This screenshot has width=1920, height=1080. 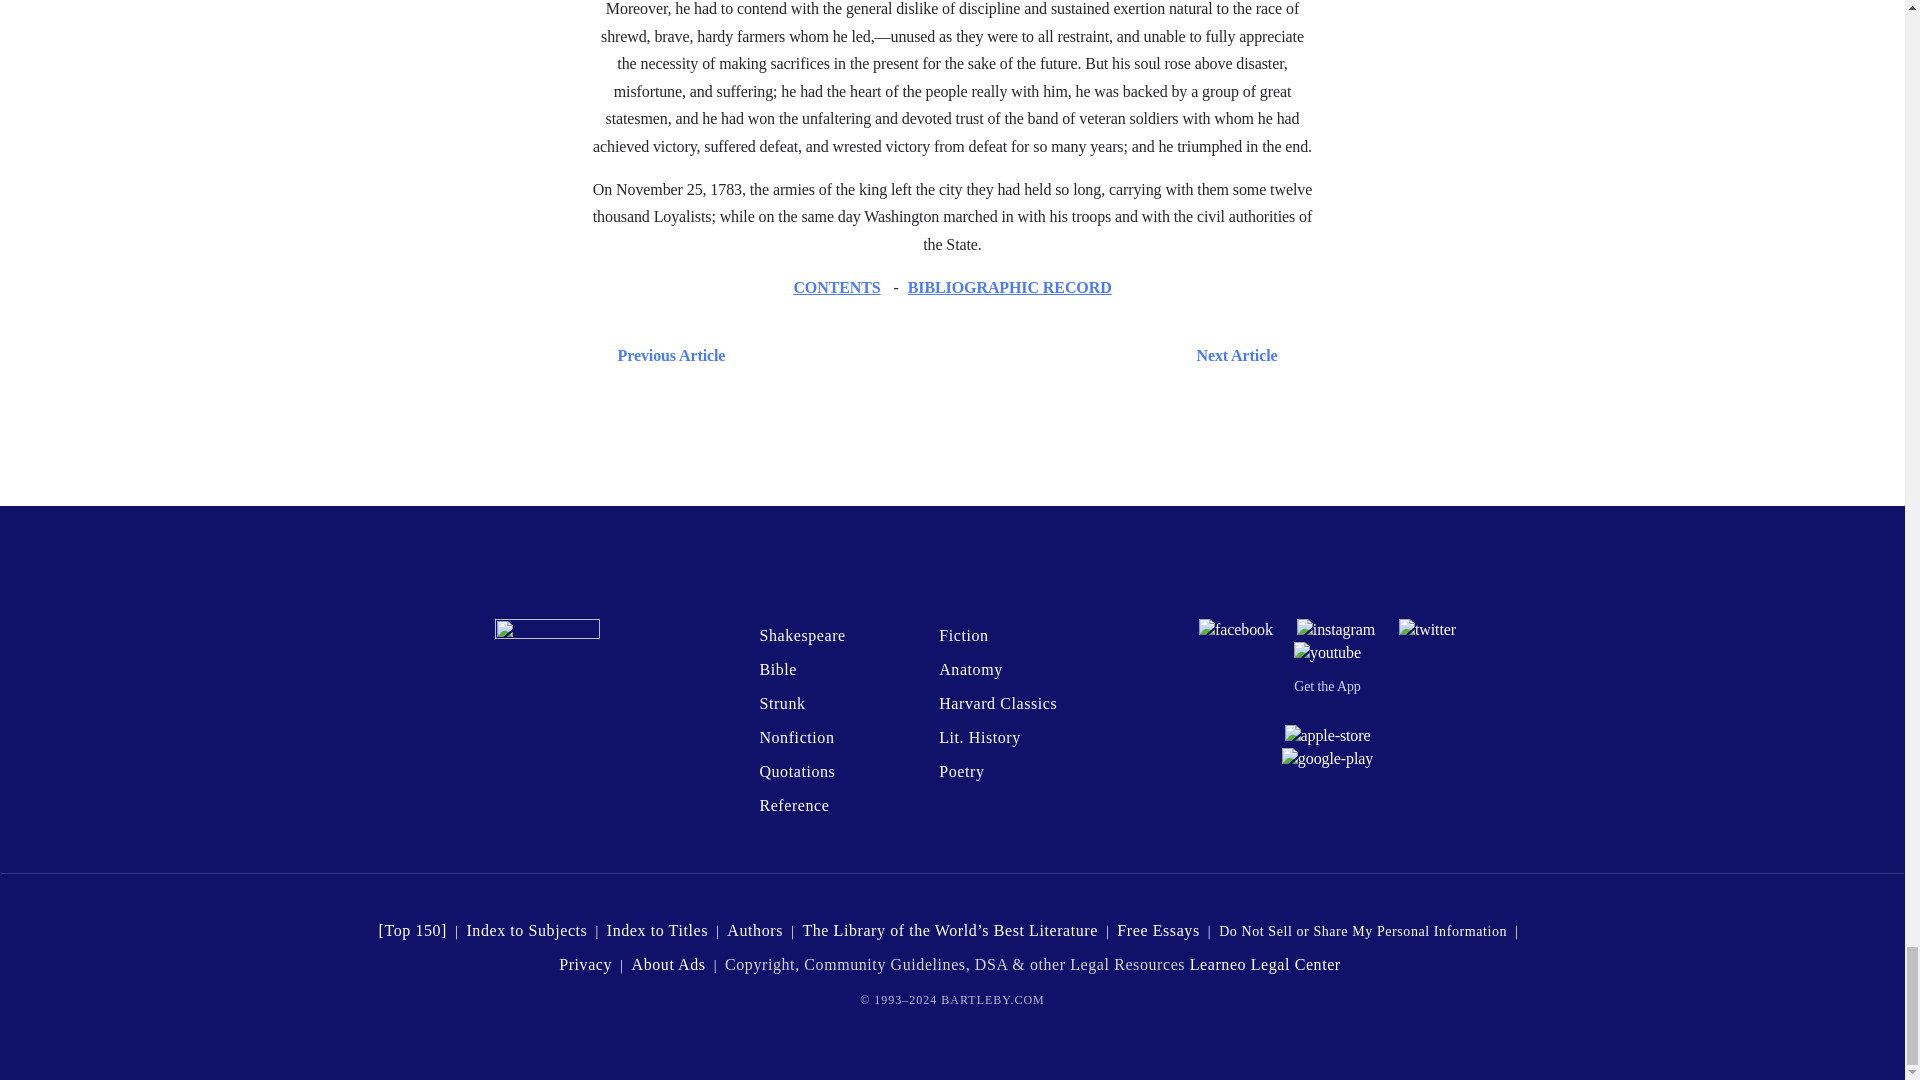 What do you see at coordinates (794, 806) in the screenshot?
I see `Reference` at bounding box center [794, 806].